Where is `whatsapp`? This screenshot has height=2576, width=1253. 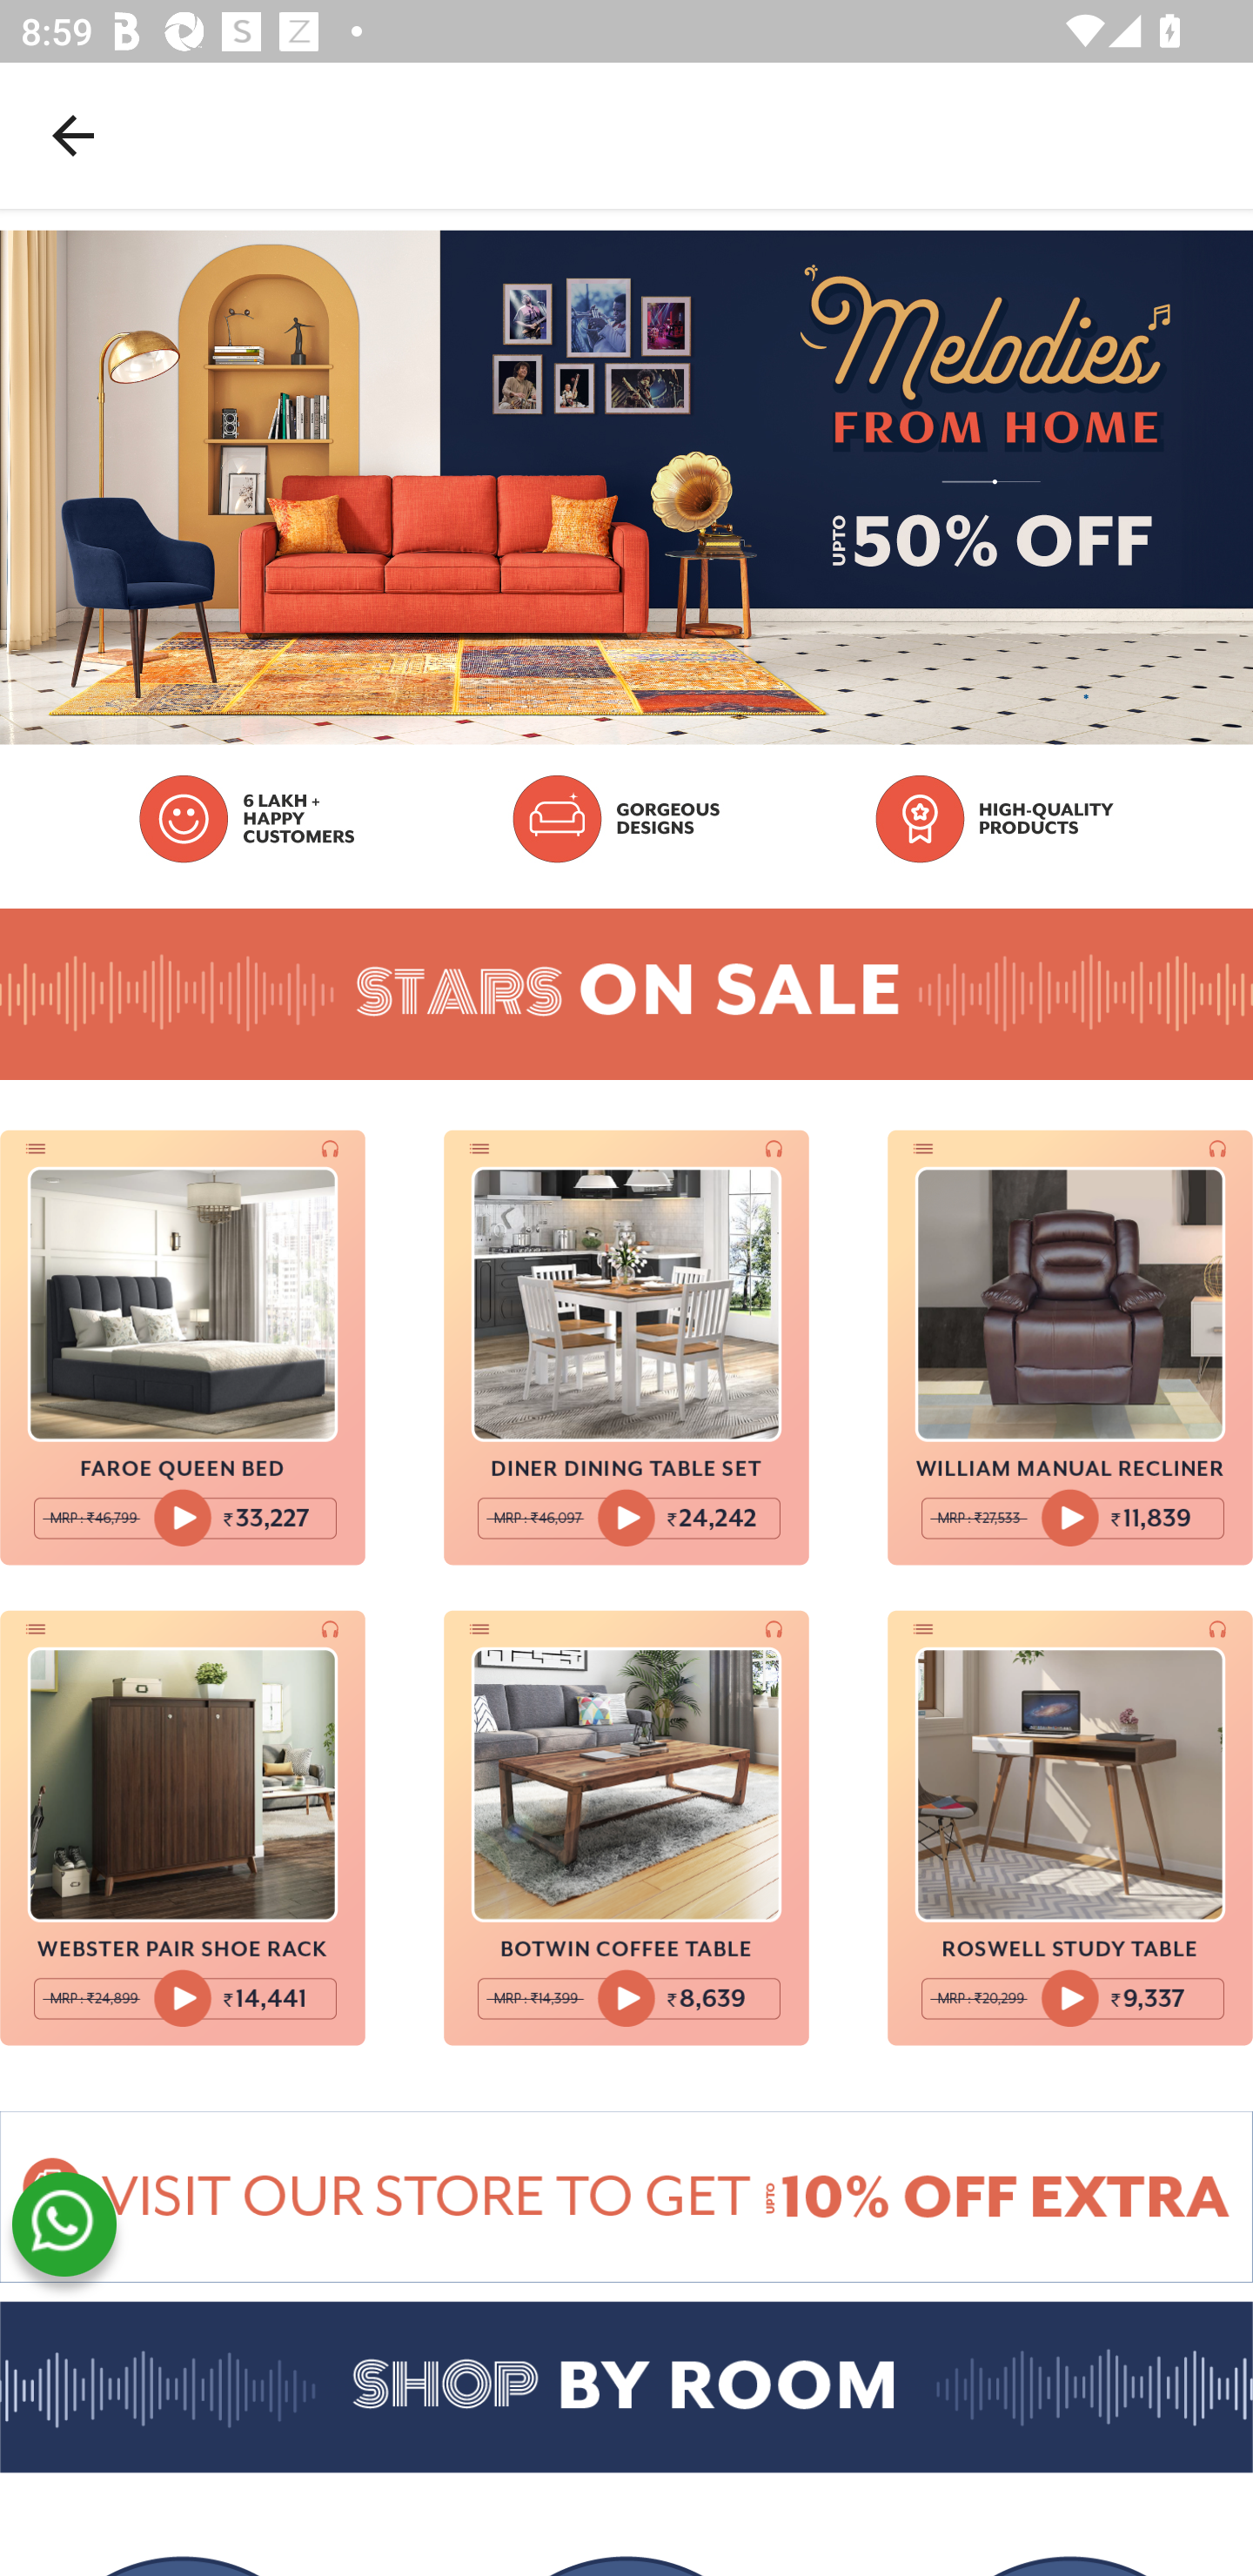
whatsapp is located at coordinates (64, 2224).